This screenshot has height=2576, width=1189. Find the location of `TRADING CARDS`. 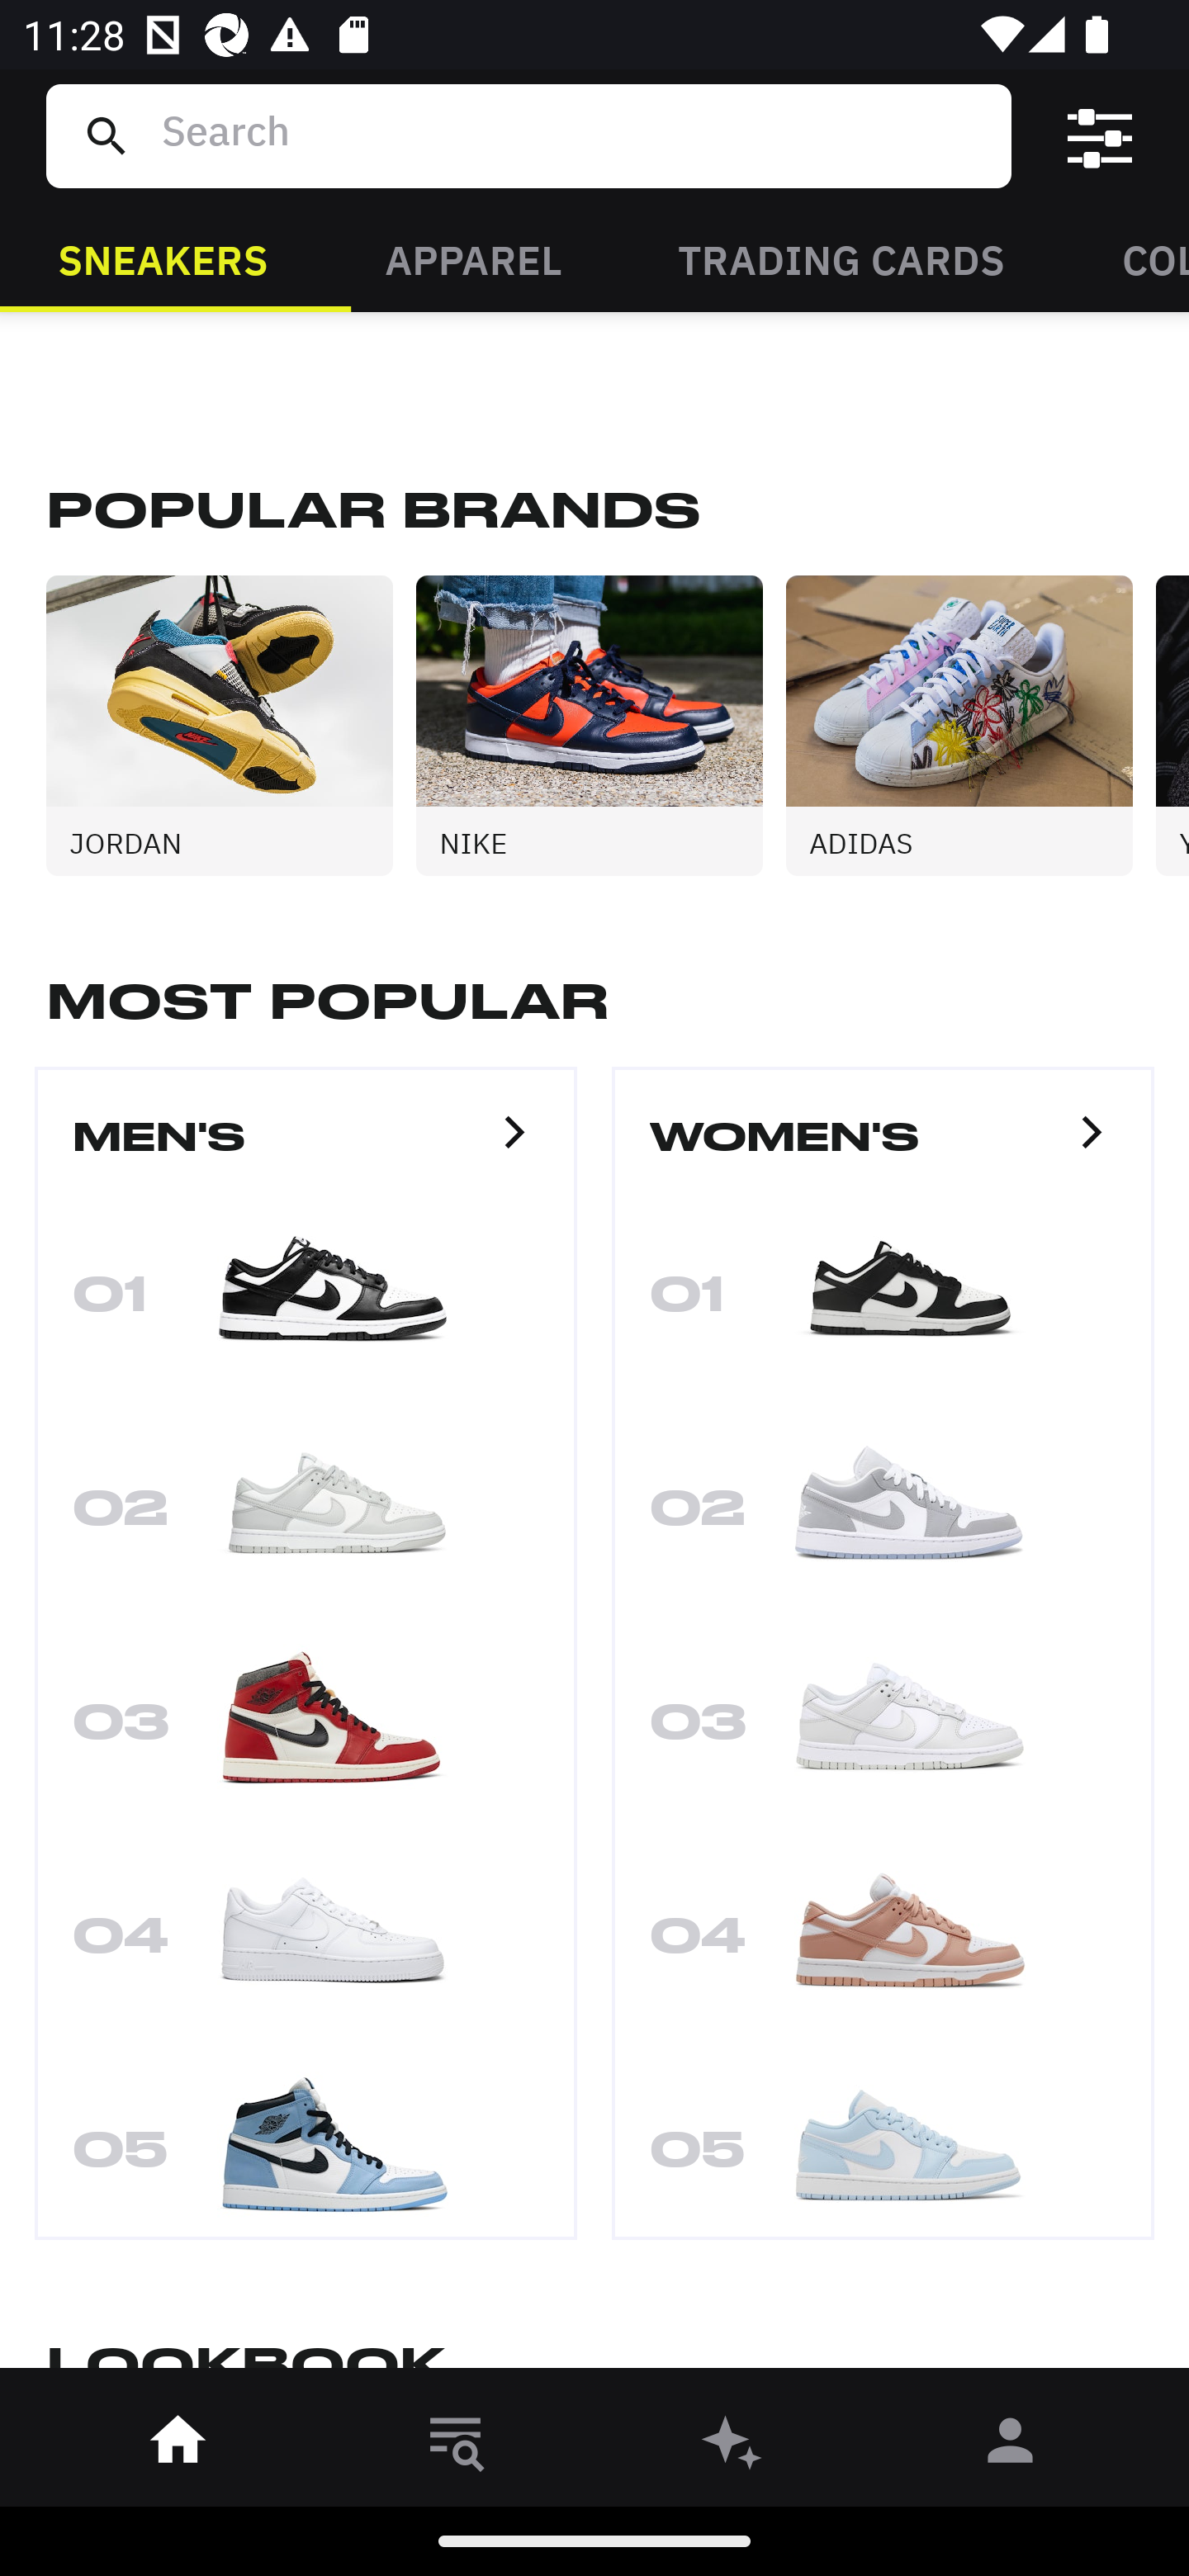

TRADING CARDS is located at coordinates (841, 258).